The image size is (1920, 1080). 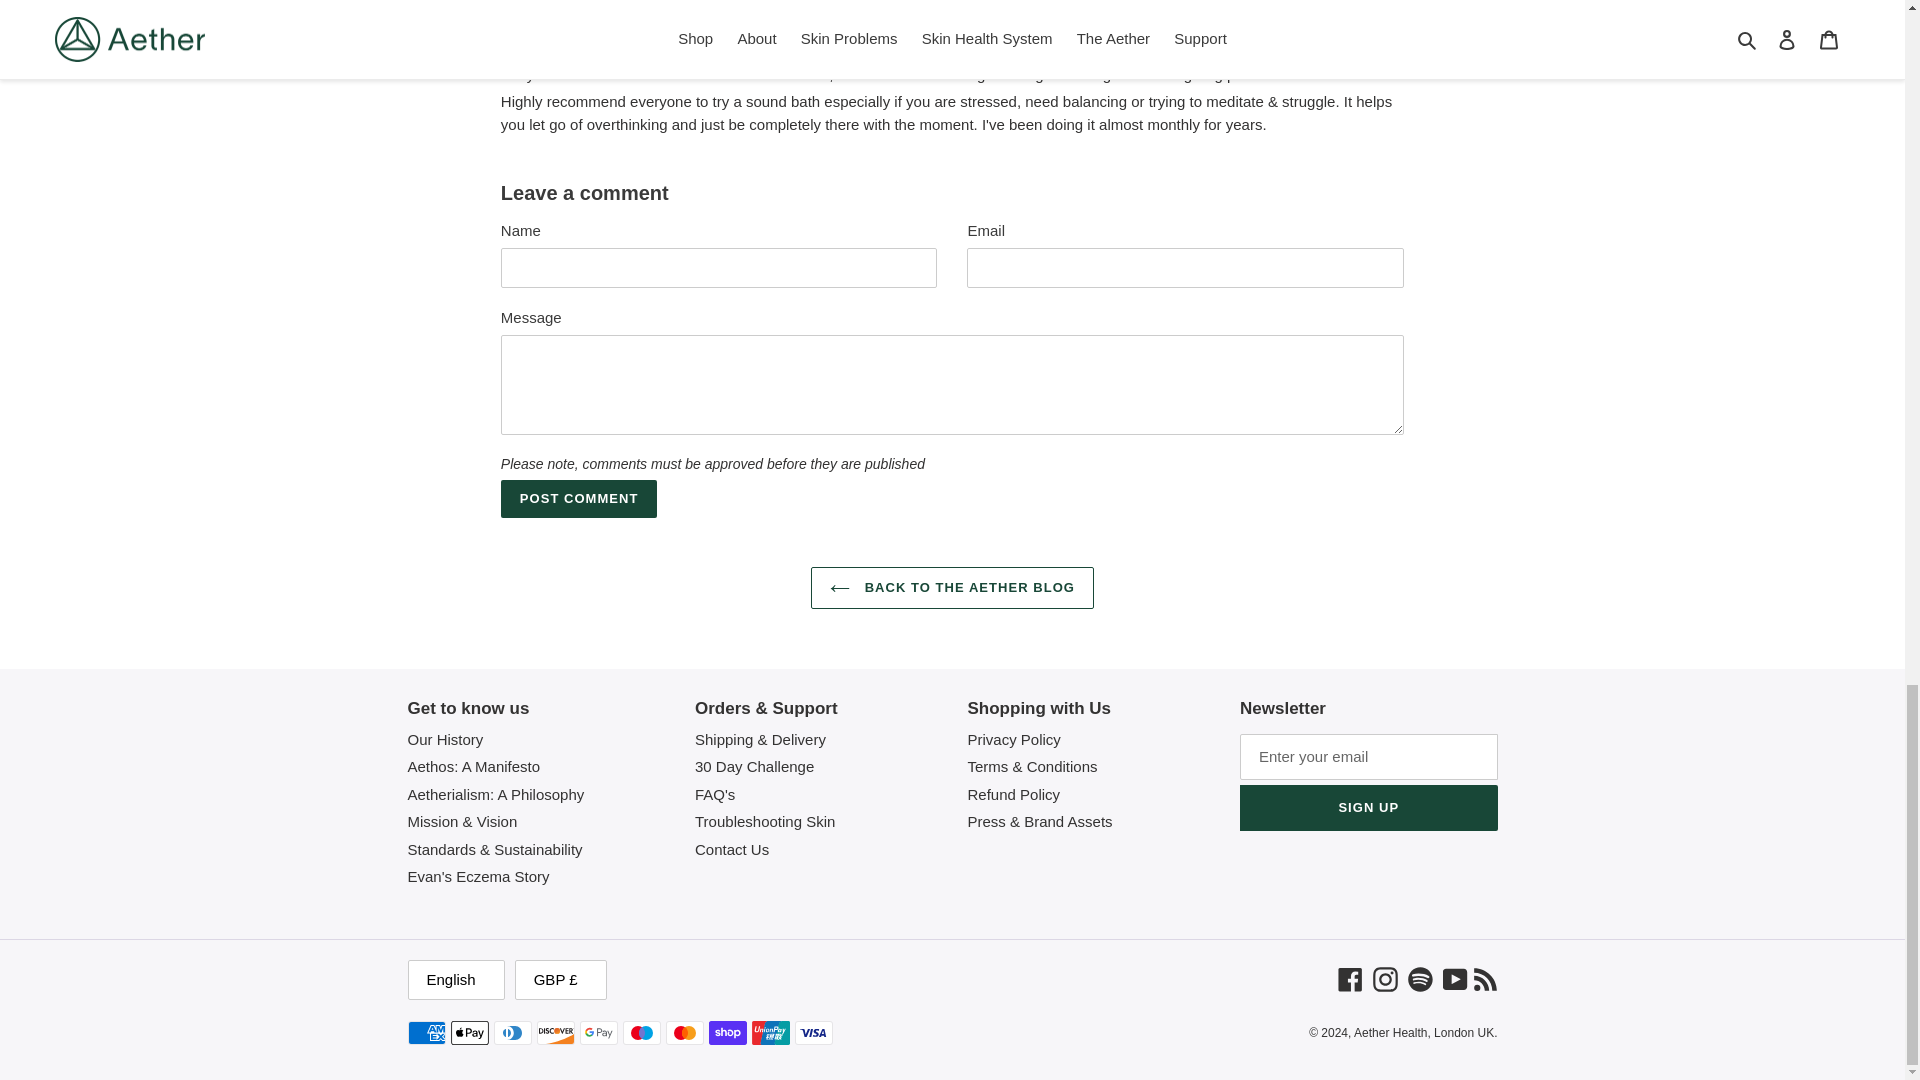 I want to click on Diners Club, so click(x=512, y=1032).